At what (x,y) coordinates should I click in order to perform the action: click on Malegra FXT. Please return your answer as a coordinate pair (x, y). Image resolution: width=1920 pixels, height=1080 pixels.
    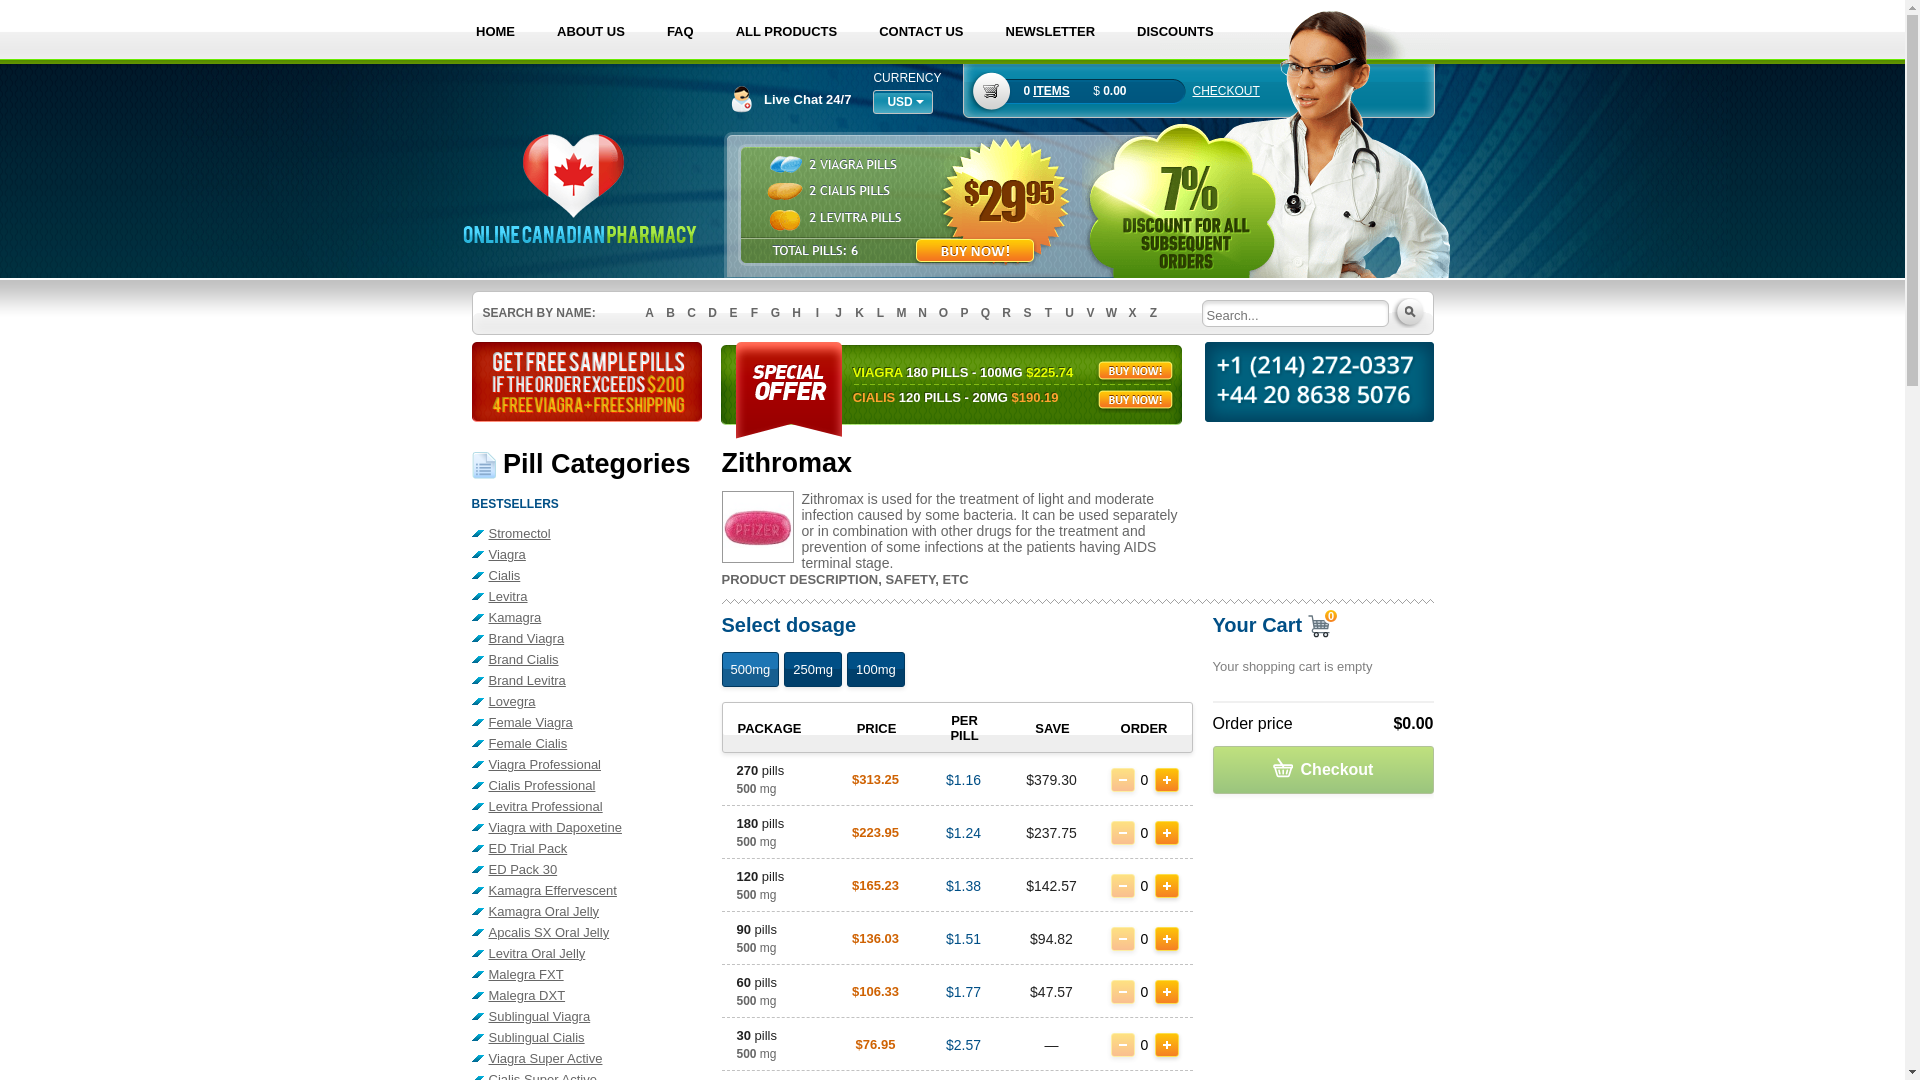
    Looking at the image, I should click on (587, 974).